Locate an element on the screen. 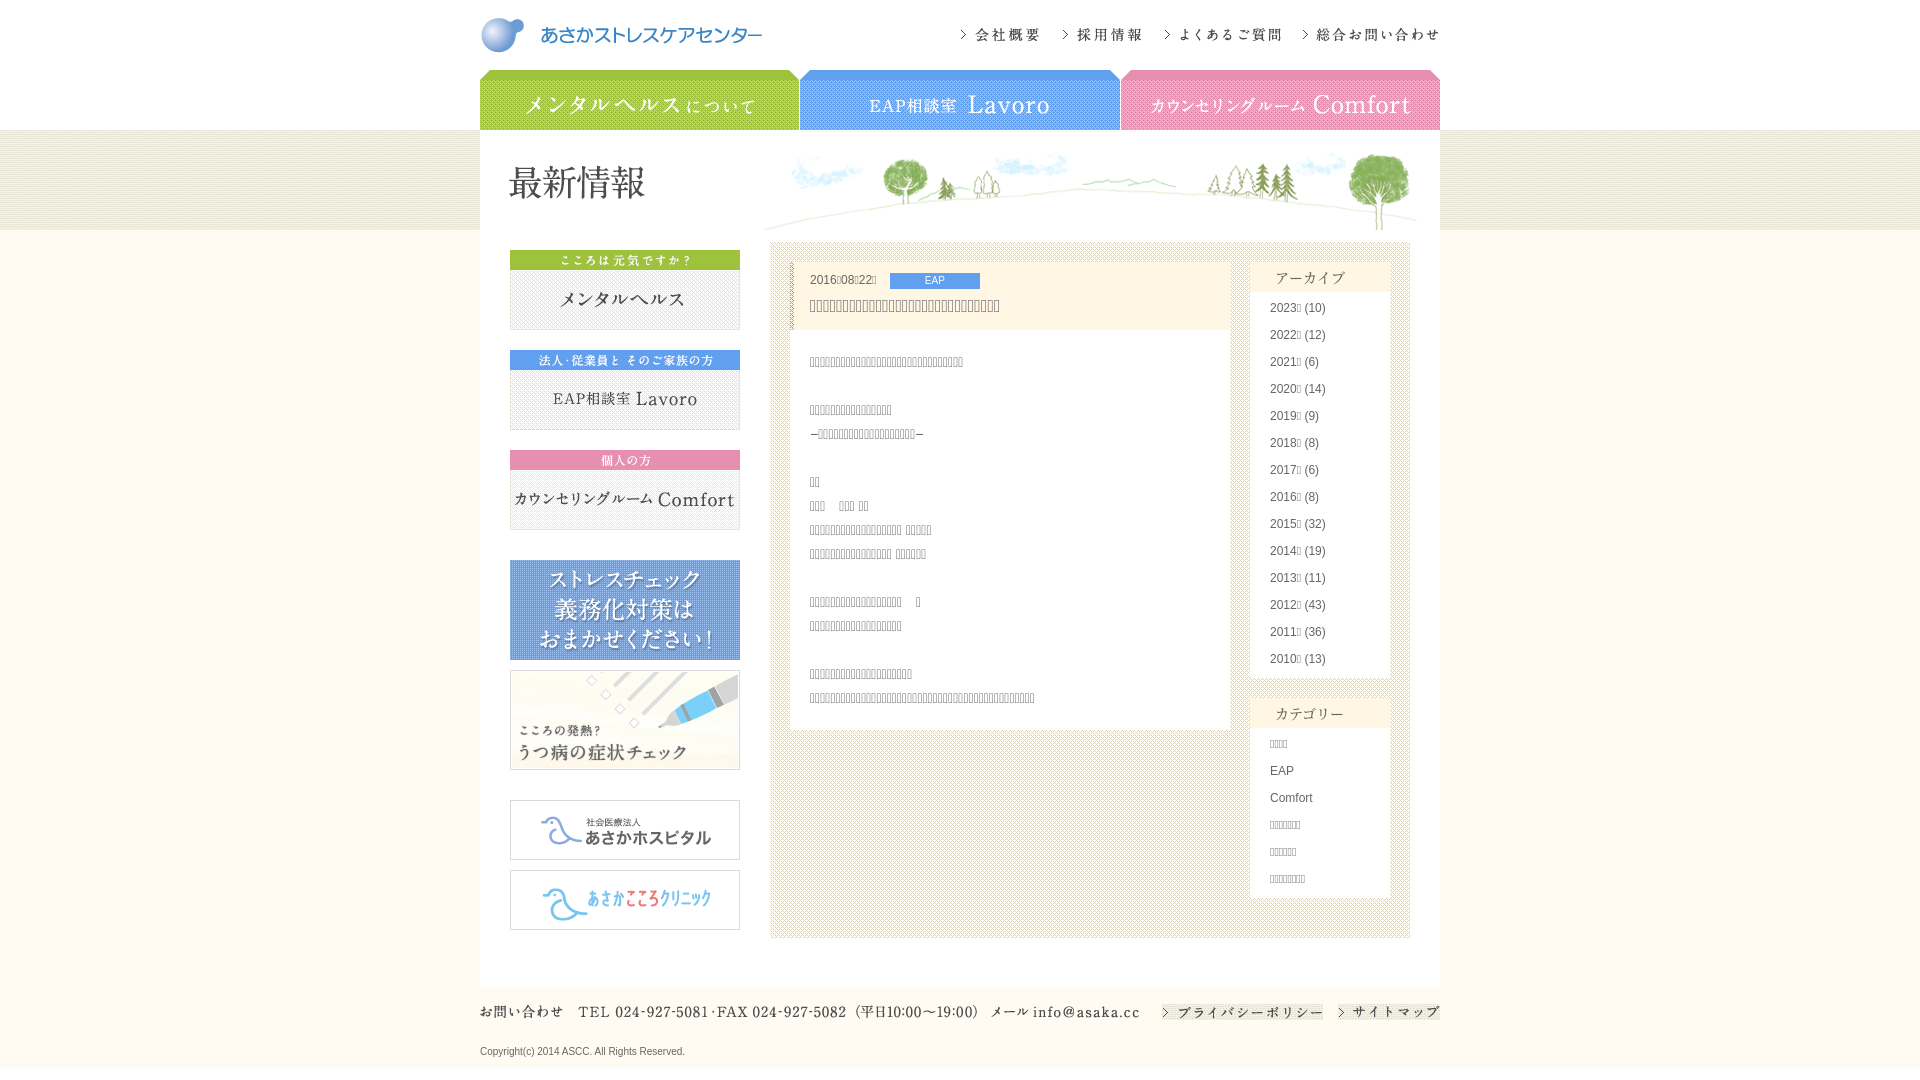 The image size is (1920, 1080). Comfort is located at coordinates (1292, 798).